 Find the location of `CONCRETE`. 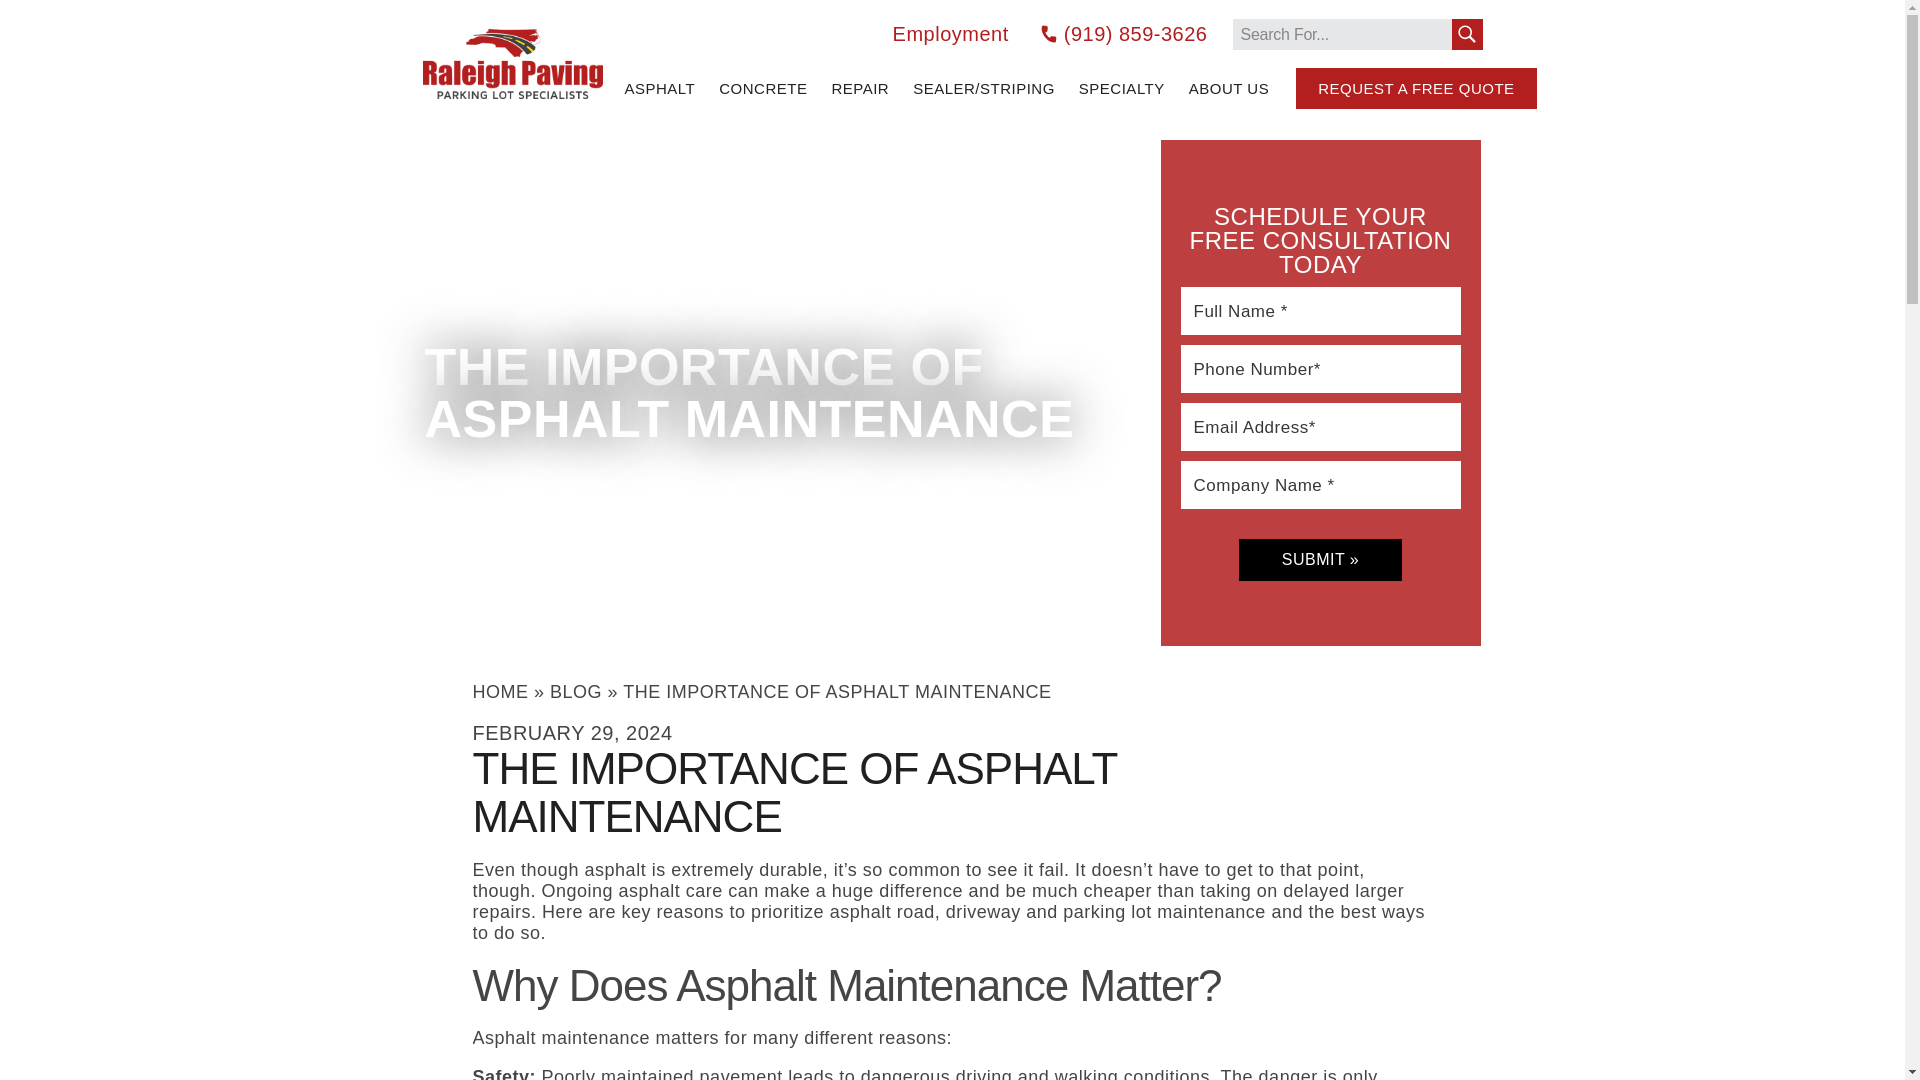

CONCRETE is located at coordinates (762, 88).